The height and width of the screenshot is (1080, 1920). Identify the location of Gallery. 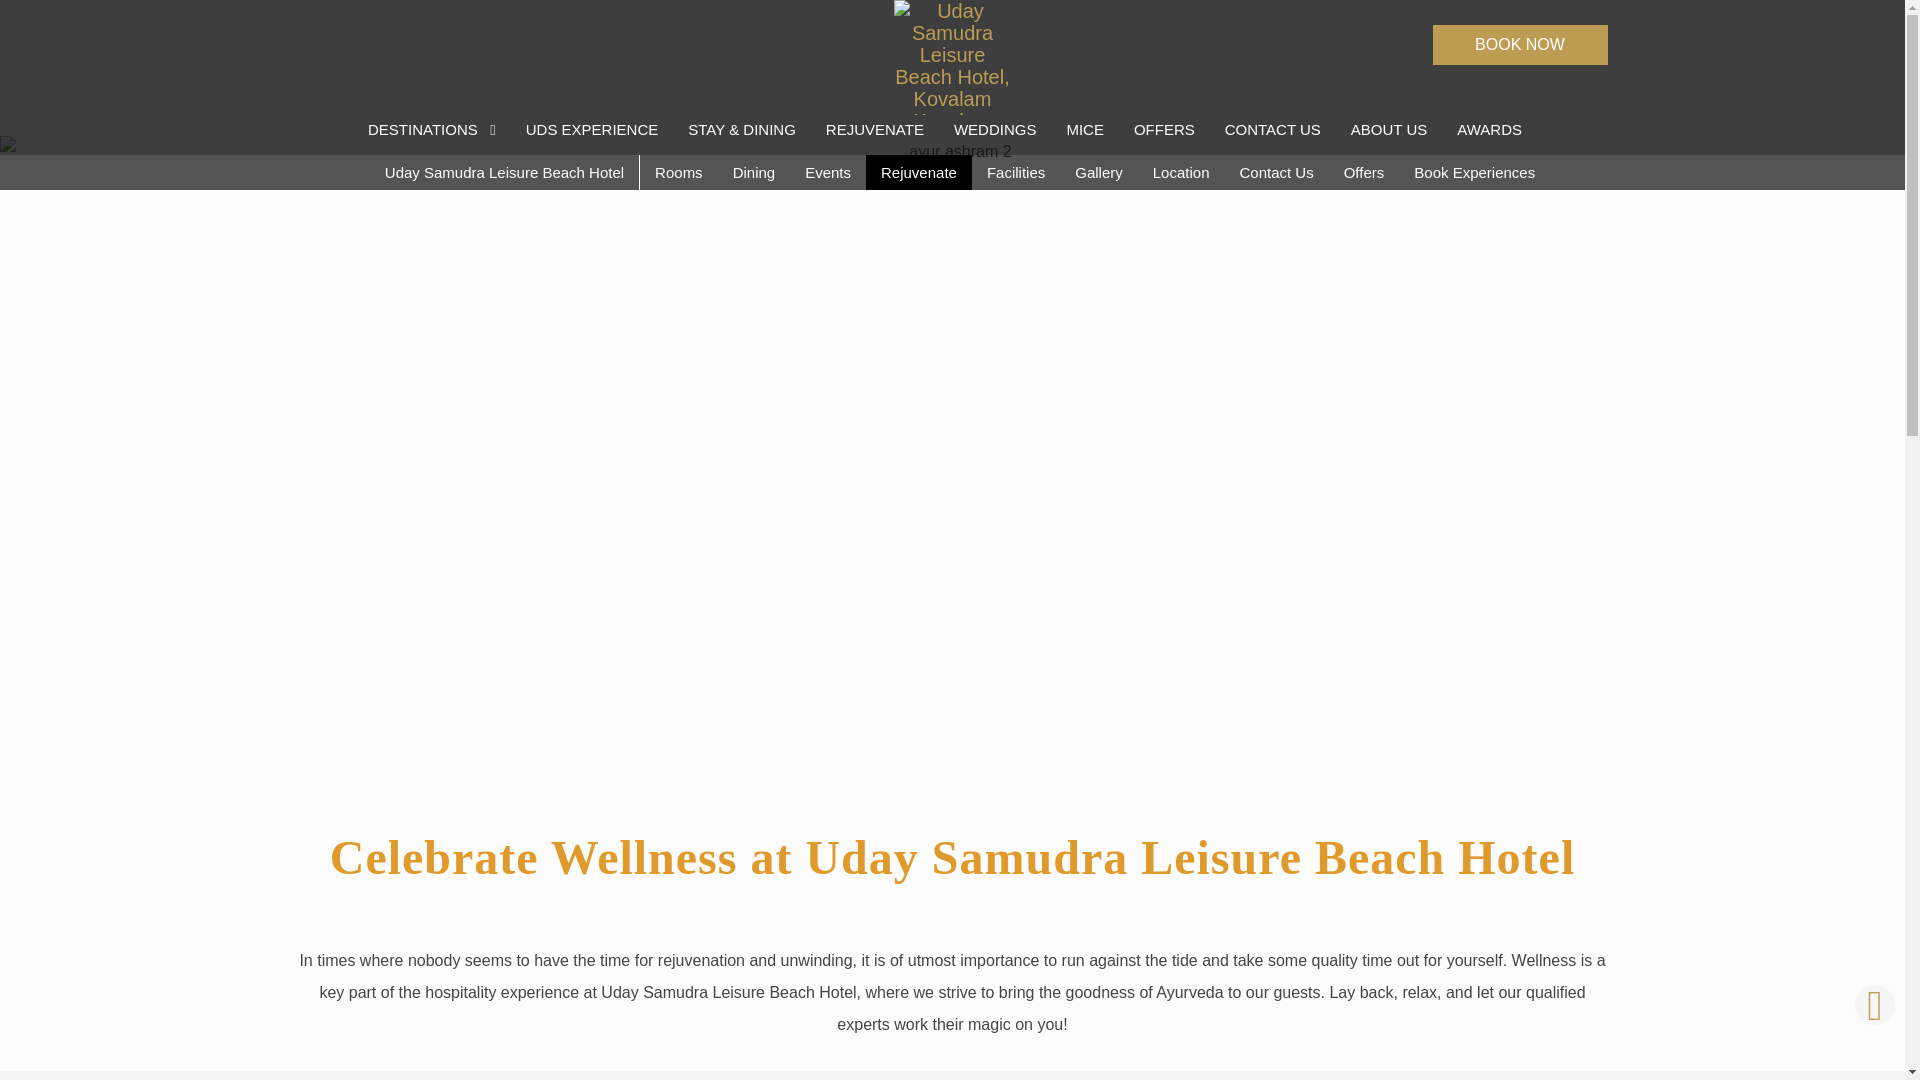
(1098, 172).